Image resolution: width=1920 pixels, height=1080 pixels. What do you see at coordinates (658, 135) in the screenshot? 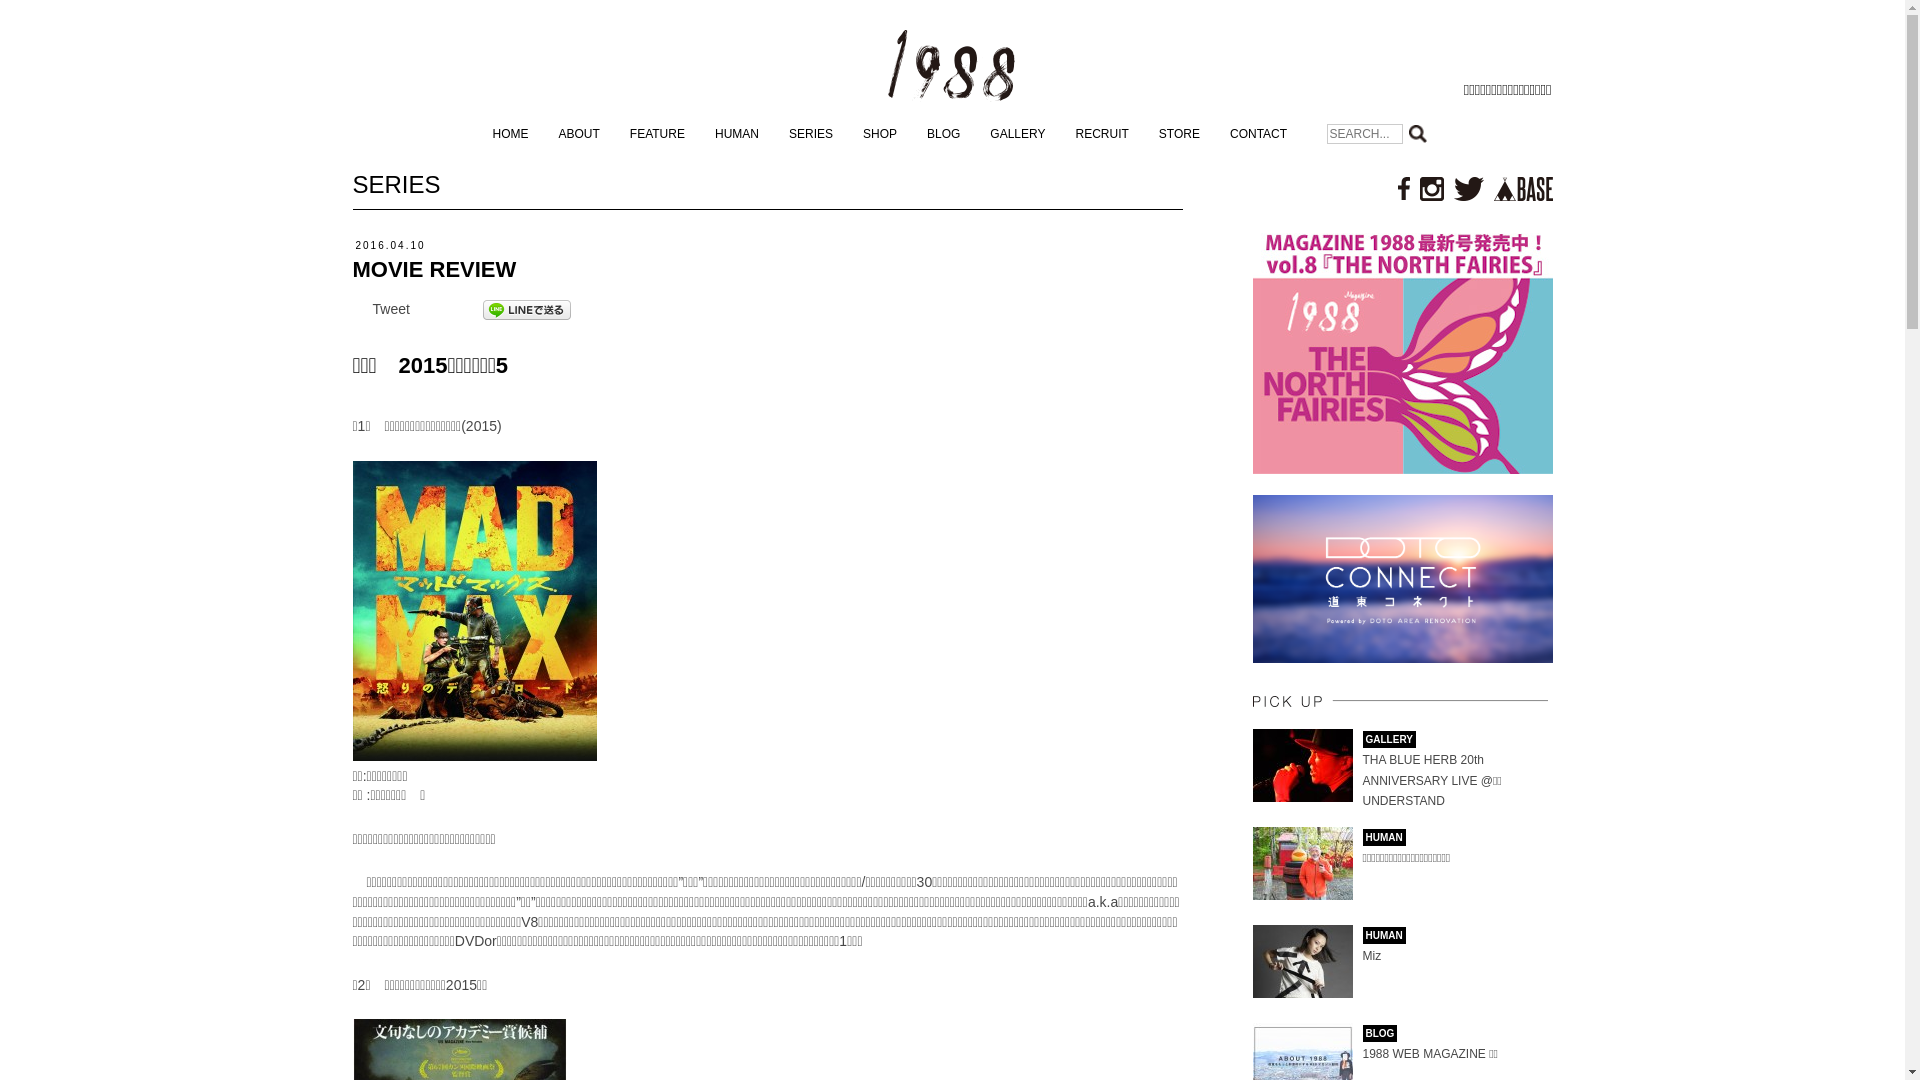
I see `FEATURE` at bounding box center [658, 135].